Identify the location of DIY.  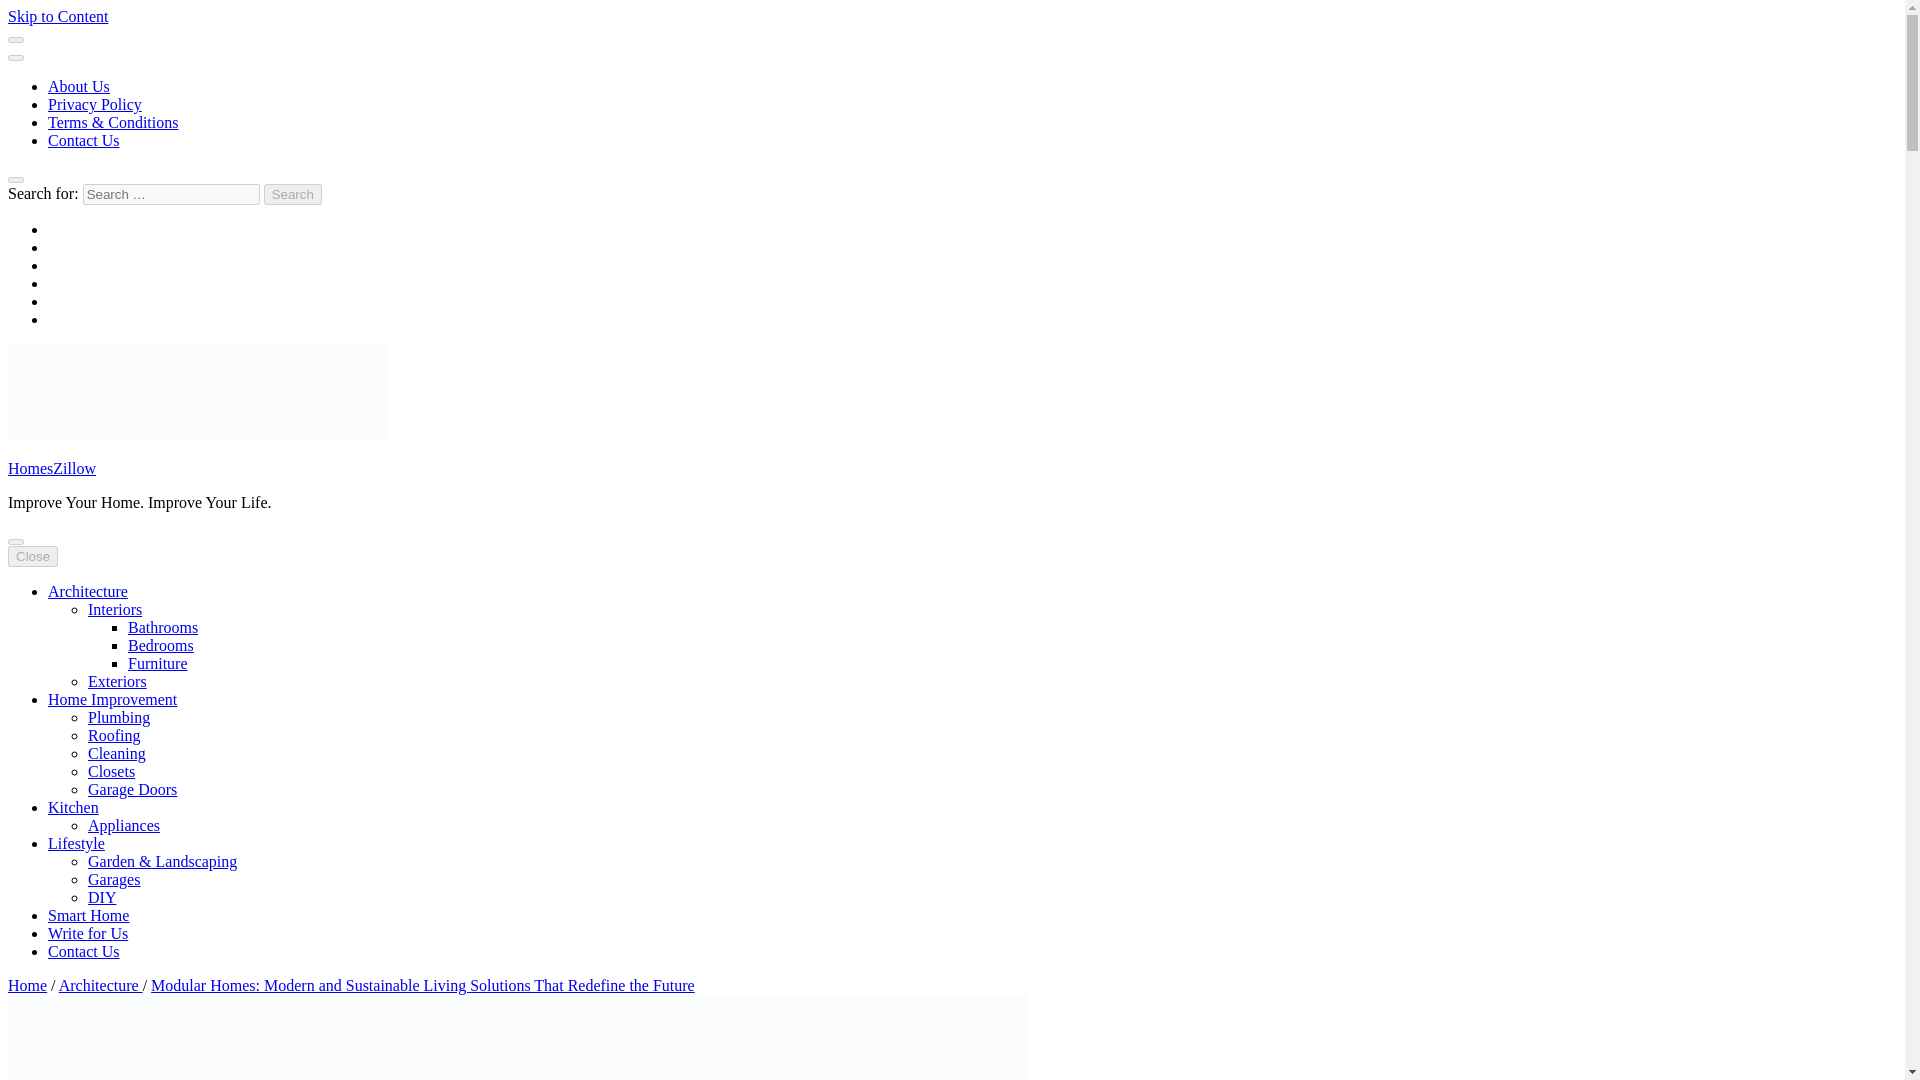
(102, 897).